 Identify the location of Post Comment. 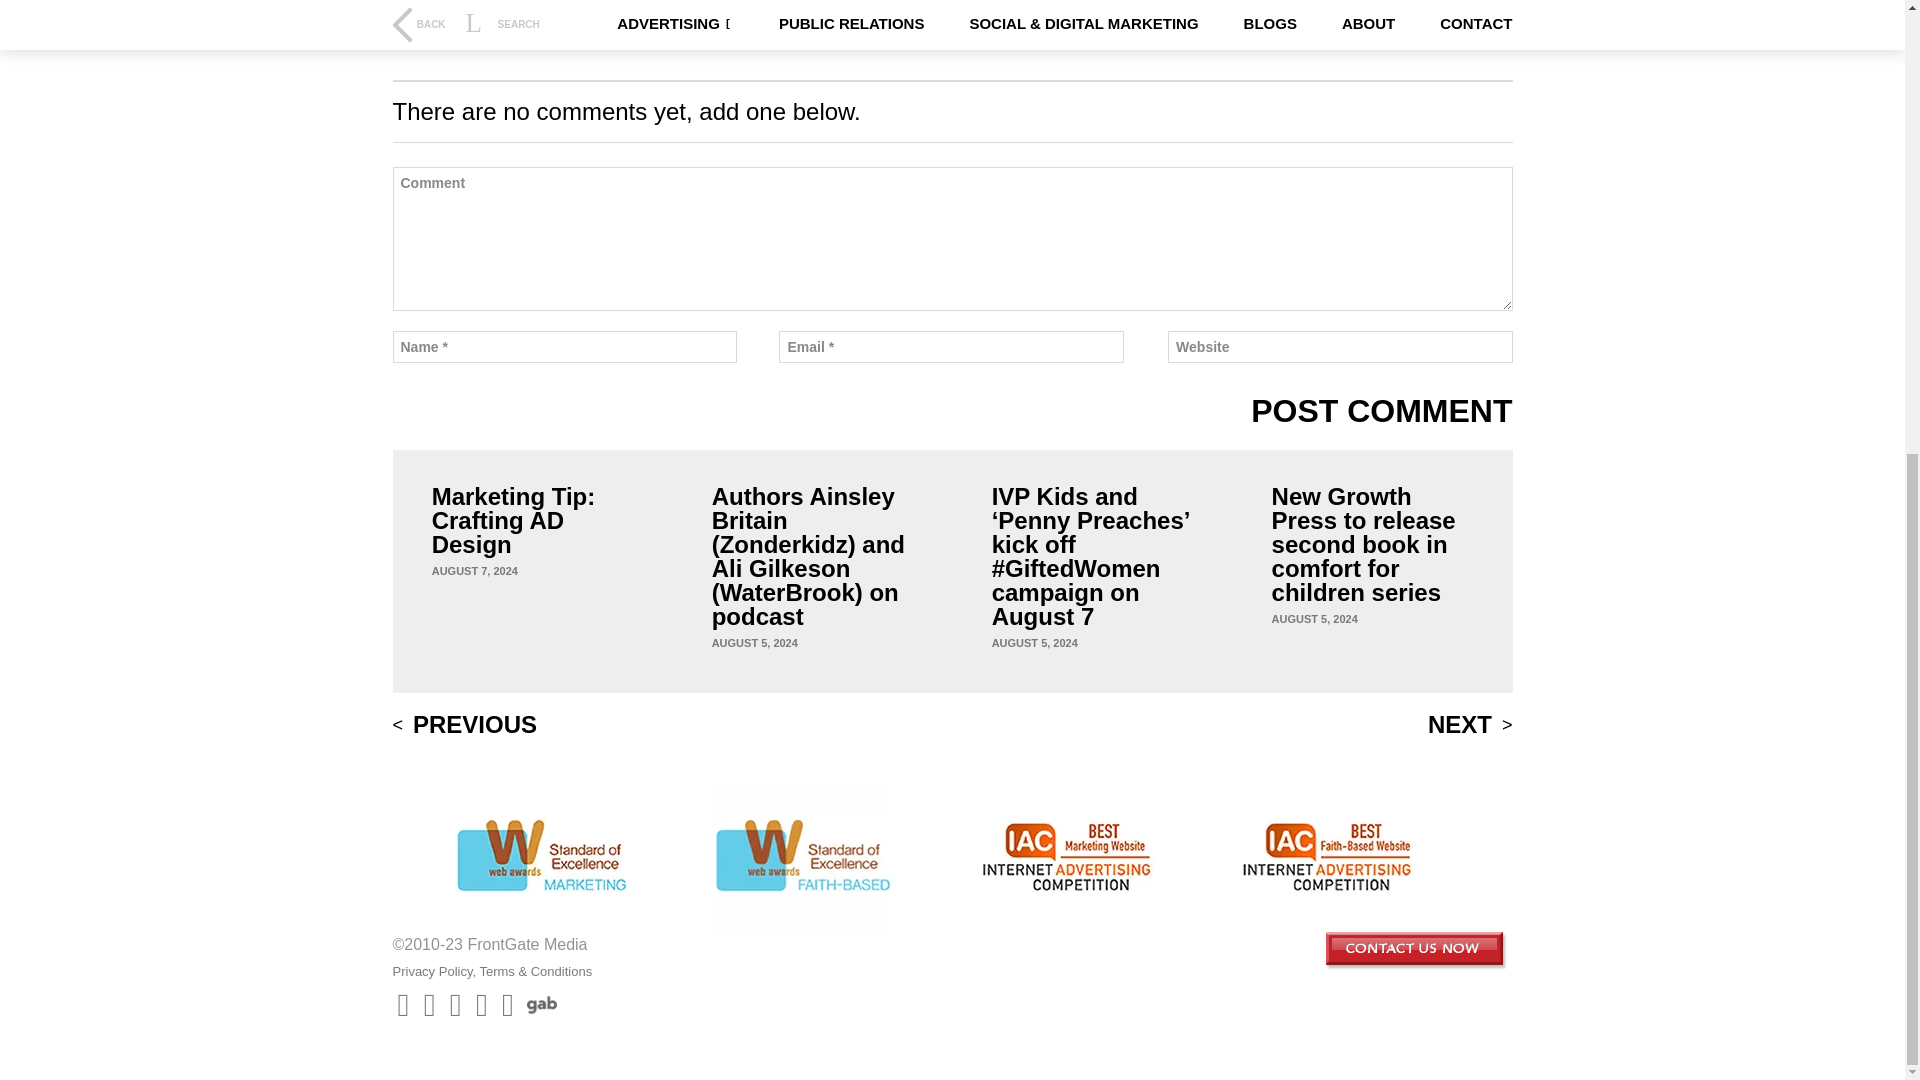
(1382, 410).